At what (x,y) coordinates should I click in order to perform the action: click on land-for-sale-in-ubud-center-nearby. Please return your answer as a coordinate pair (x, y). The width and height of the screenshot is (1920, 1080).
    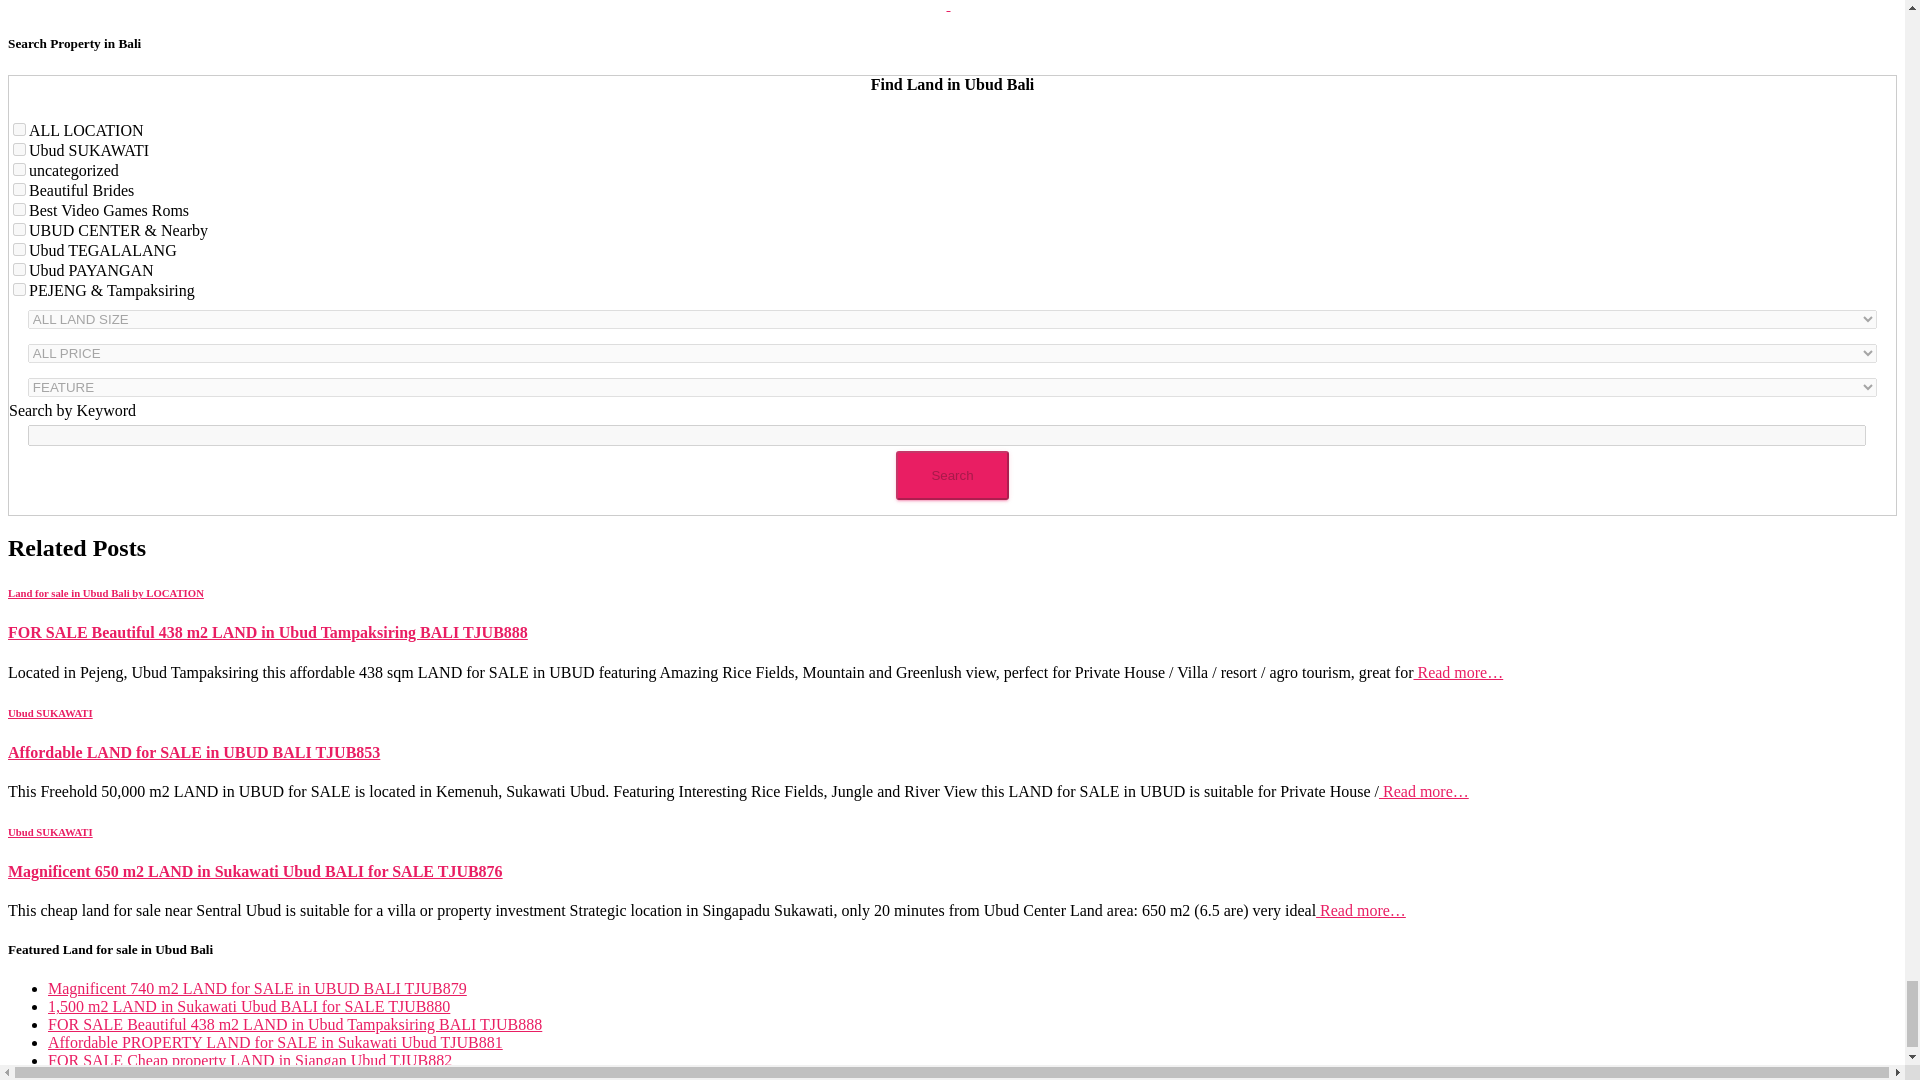
    Looking at the image, I should click on (20, 229).